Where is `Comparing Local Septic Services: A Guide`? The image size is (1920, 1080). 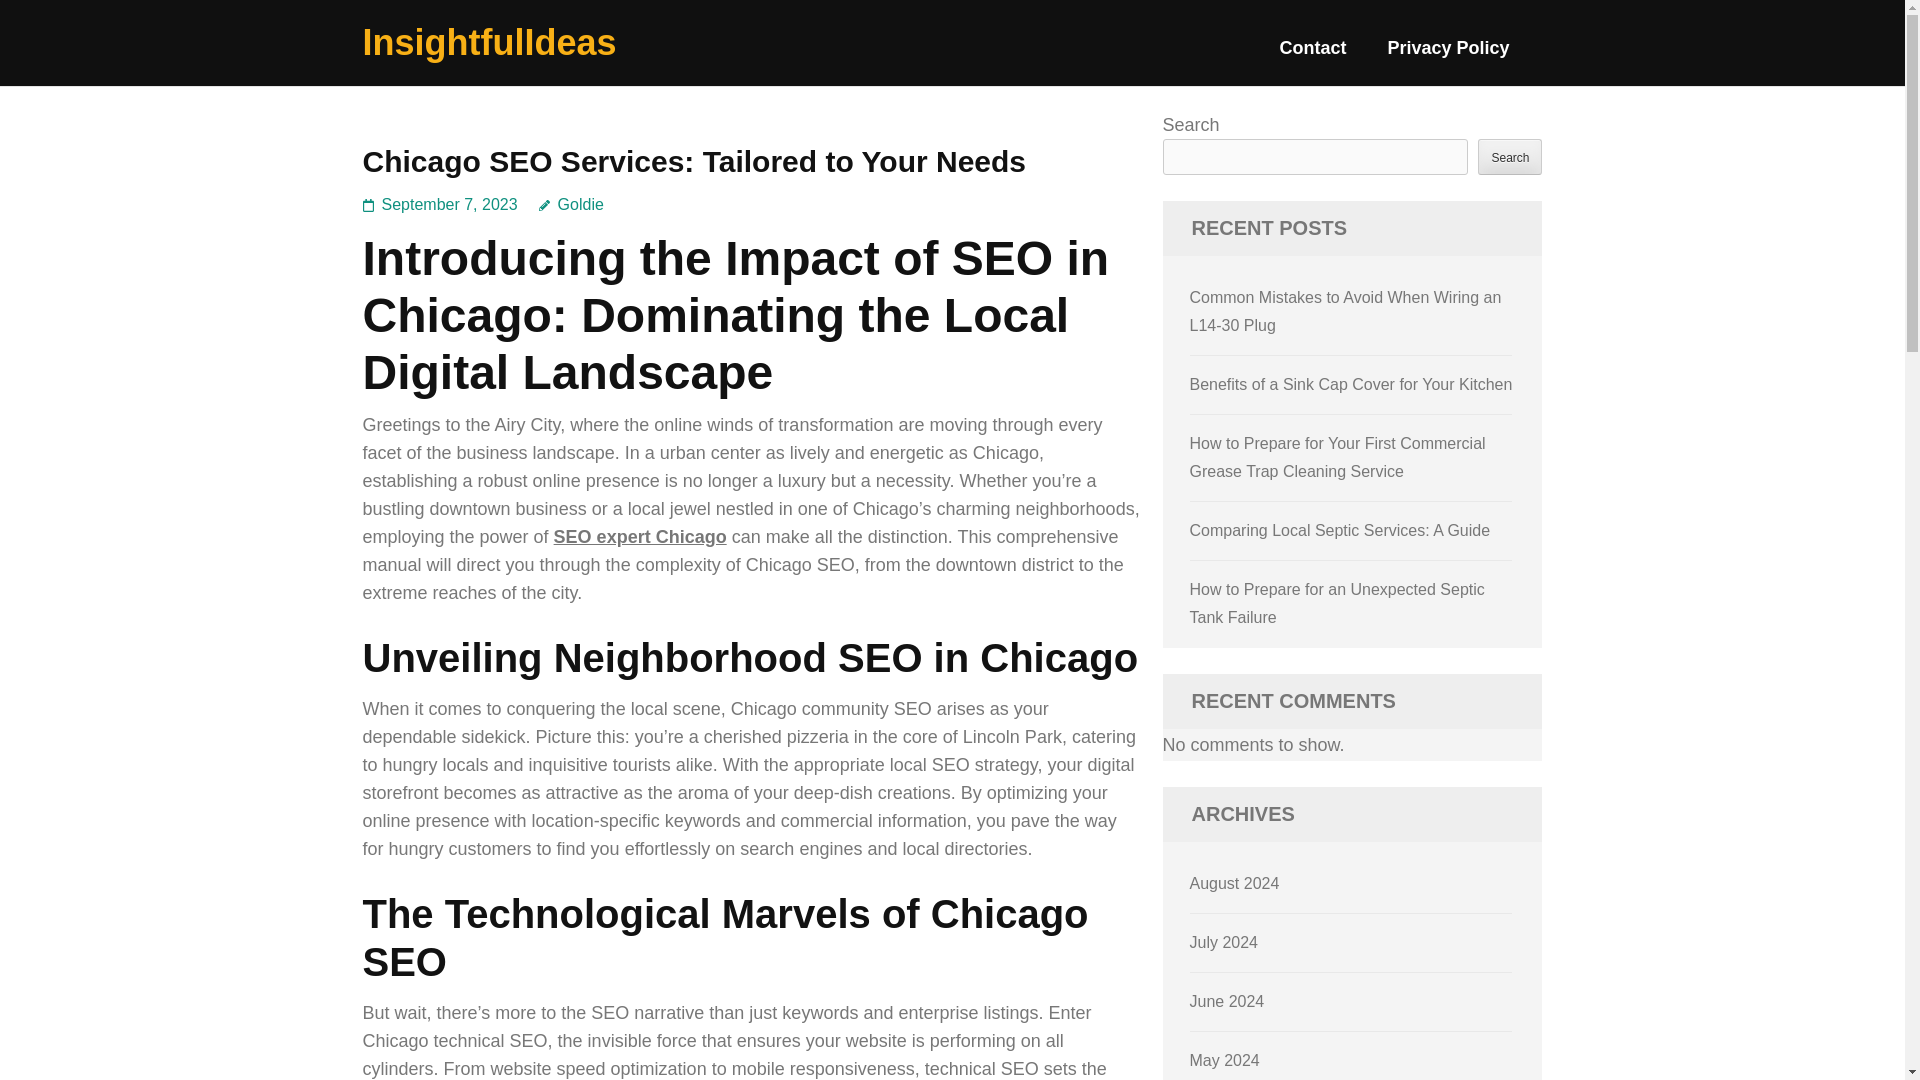
Comparing Local Septic Services: A Guide is located at coordinates (1340, 530).